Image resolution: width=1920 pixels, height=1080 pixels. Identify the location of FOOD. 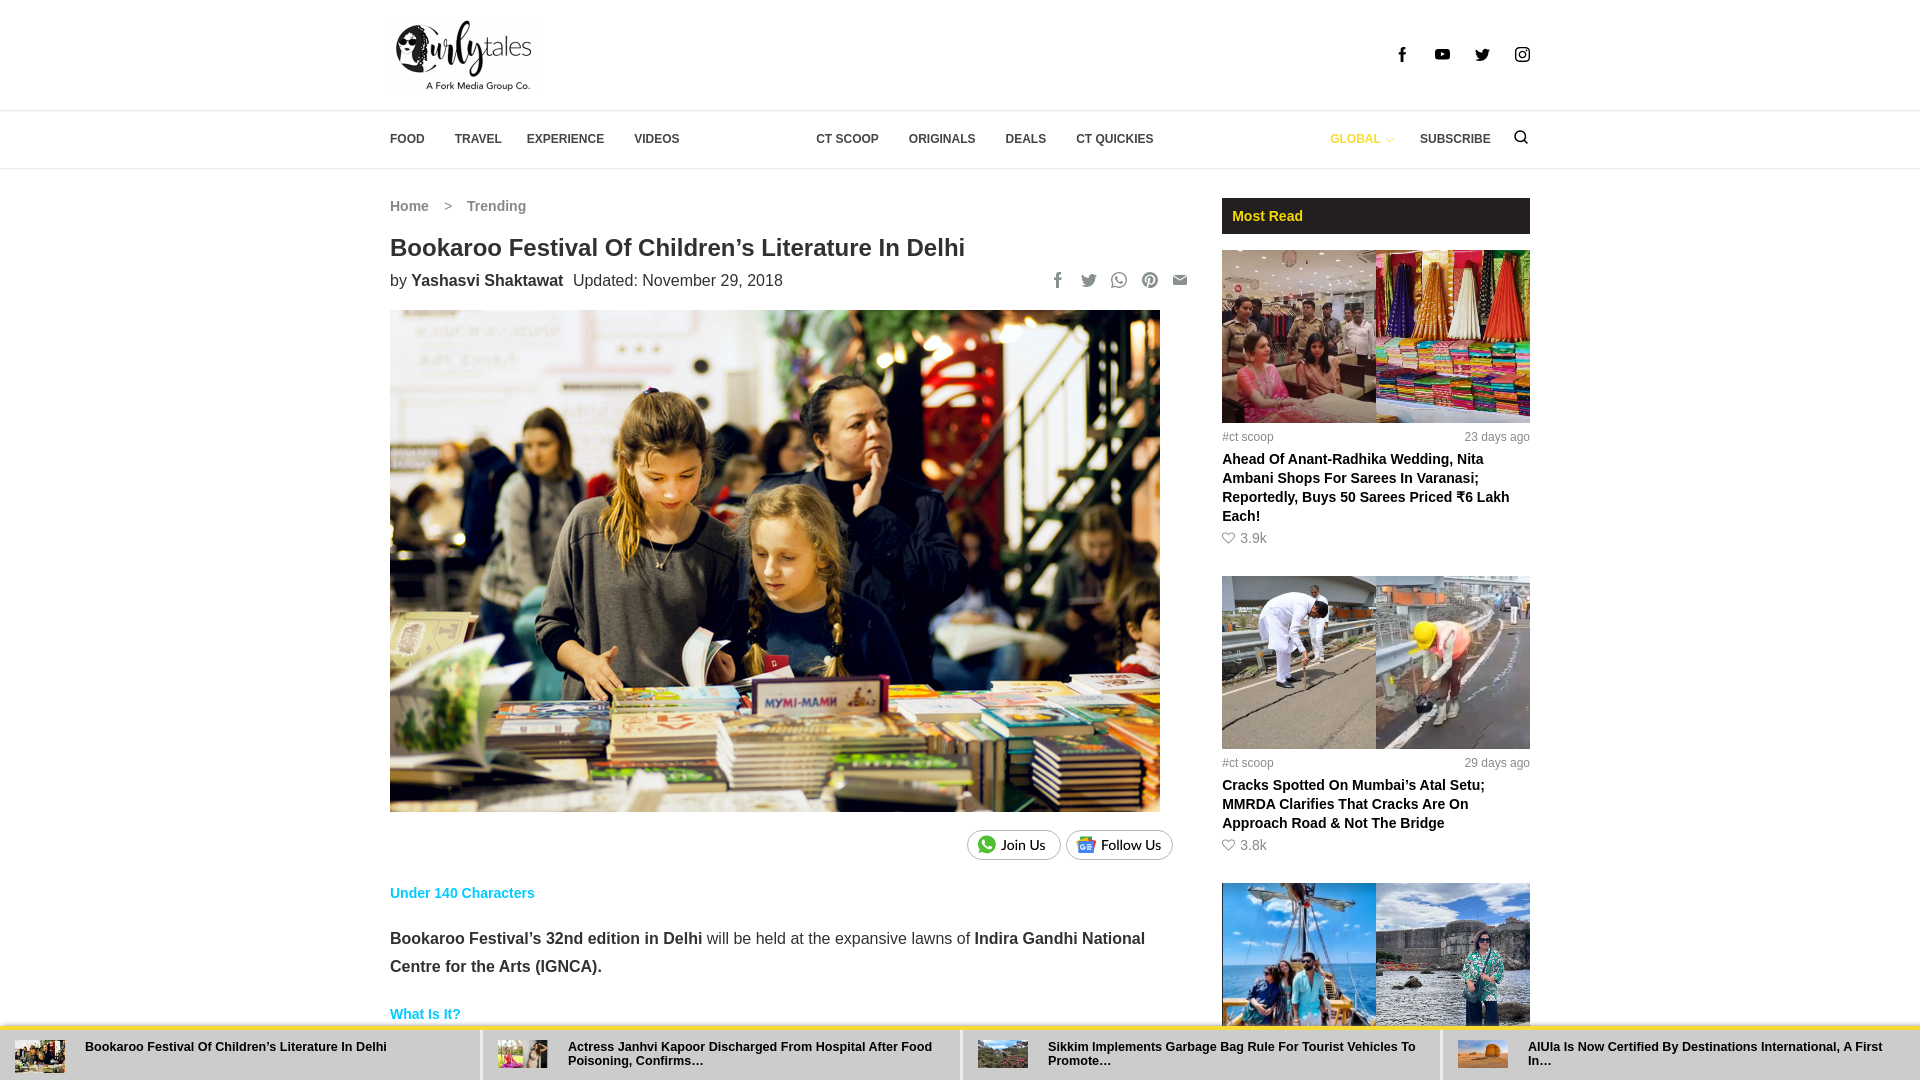
(406, 139).